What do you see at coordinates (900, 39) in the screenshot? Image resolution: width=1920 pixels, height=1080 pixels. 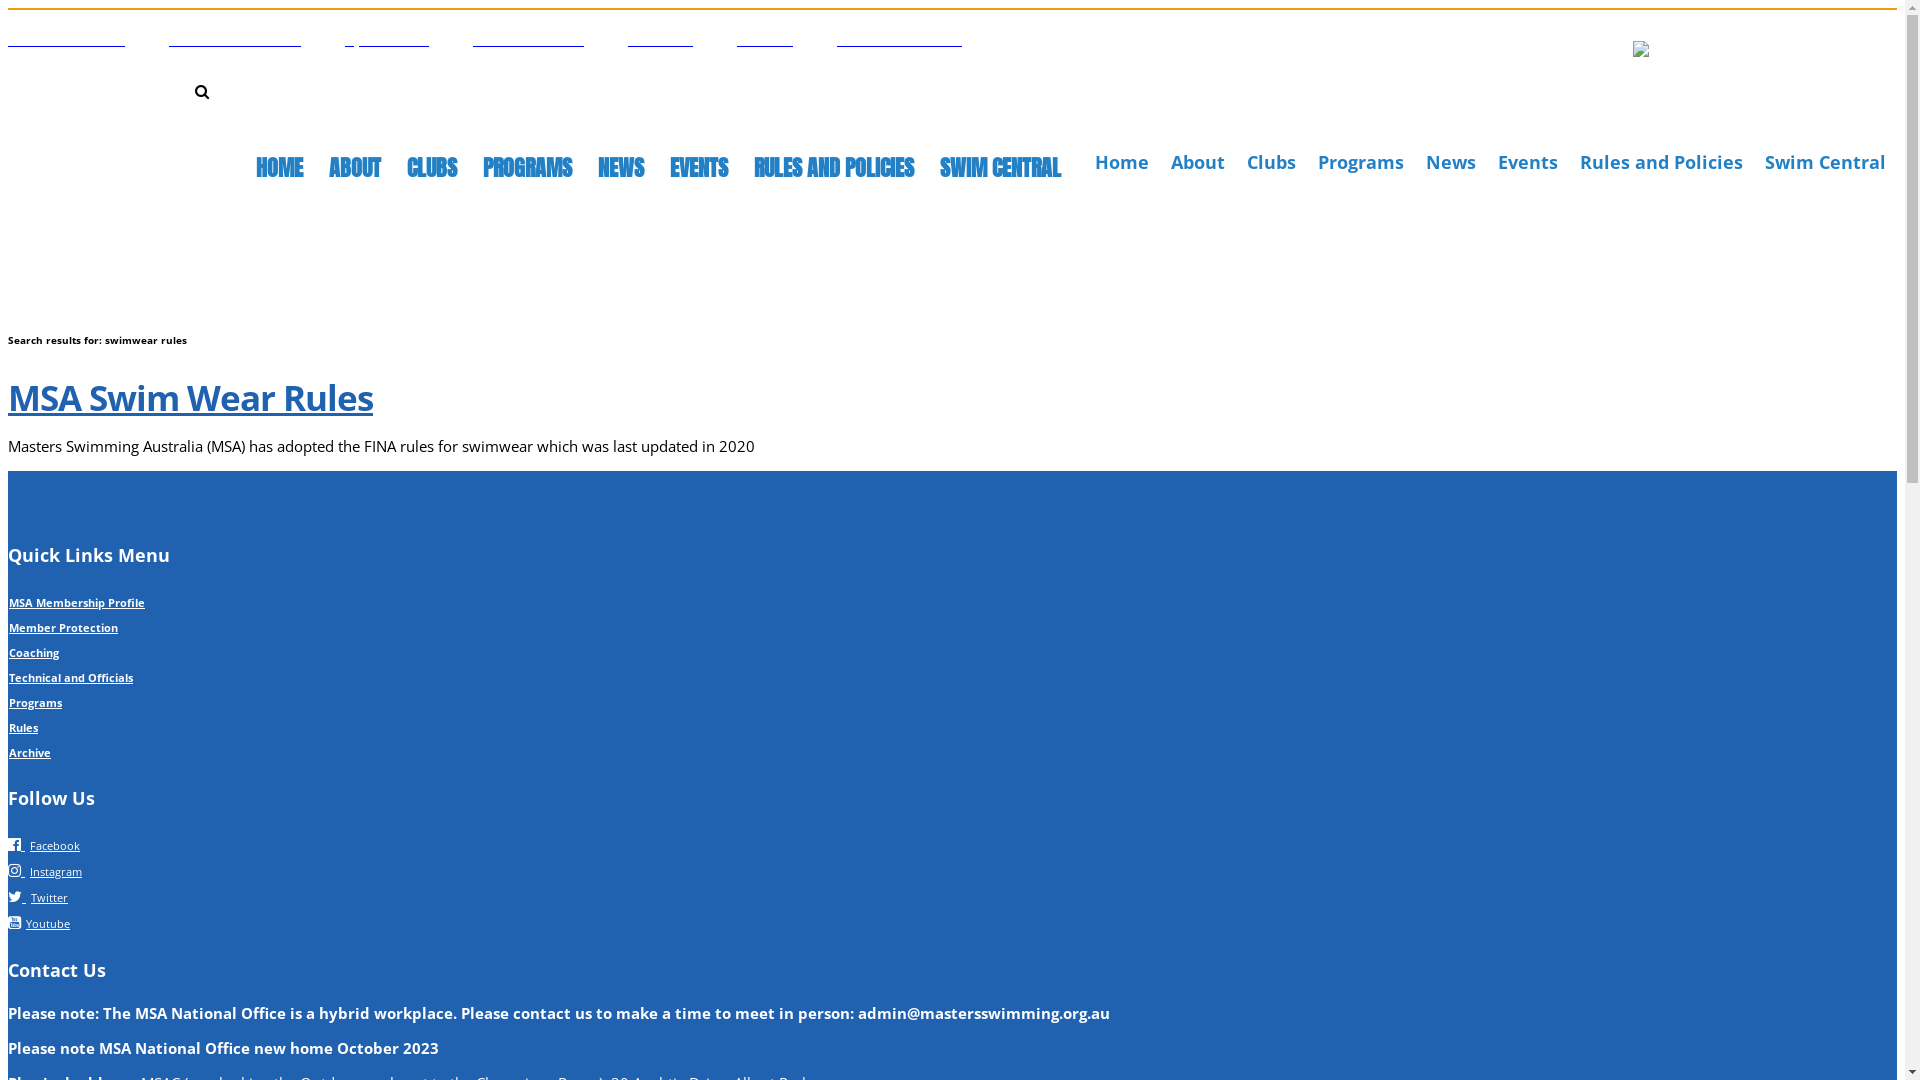 I see `WESTERN AUSTRALIA` at bounding box center [900, 39].